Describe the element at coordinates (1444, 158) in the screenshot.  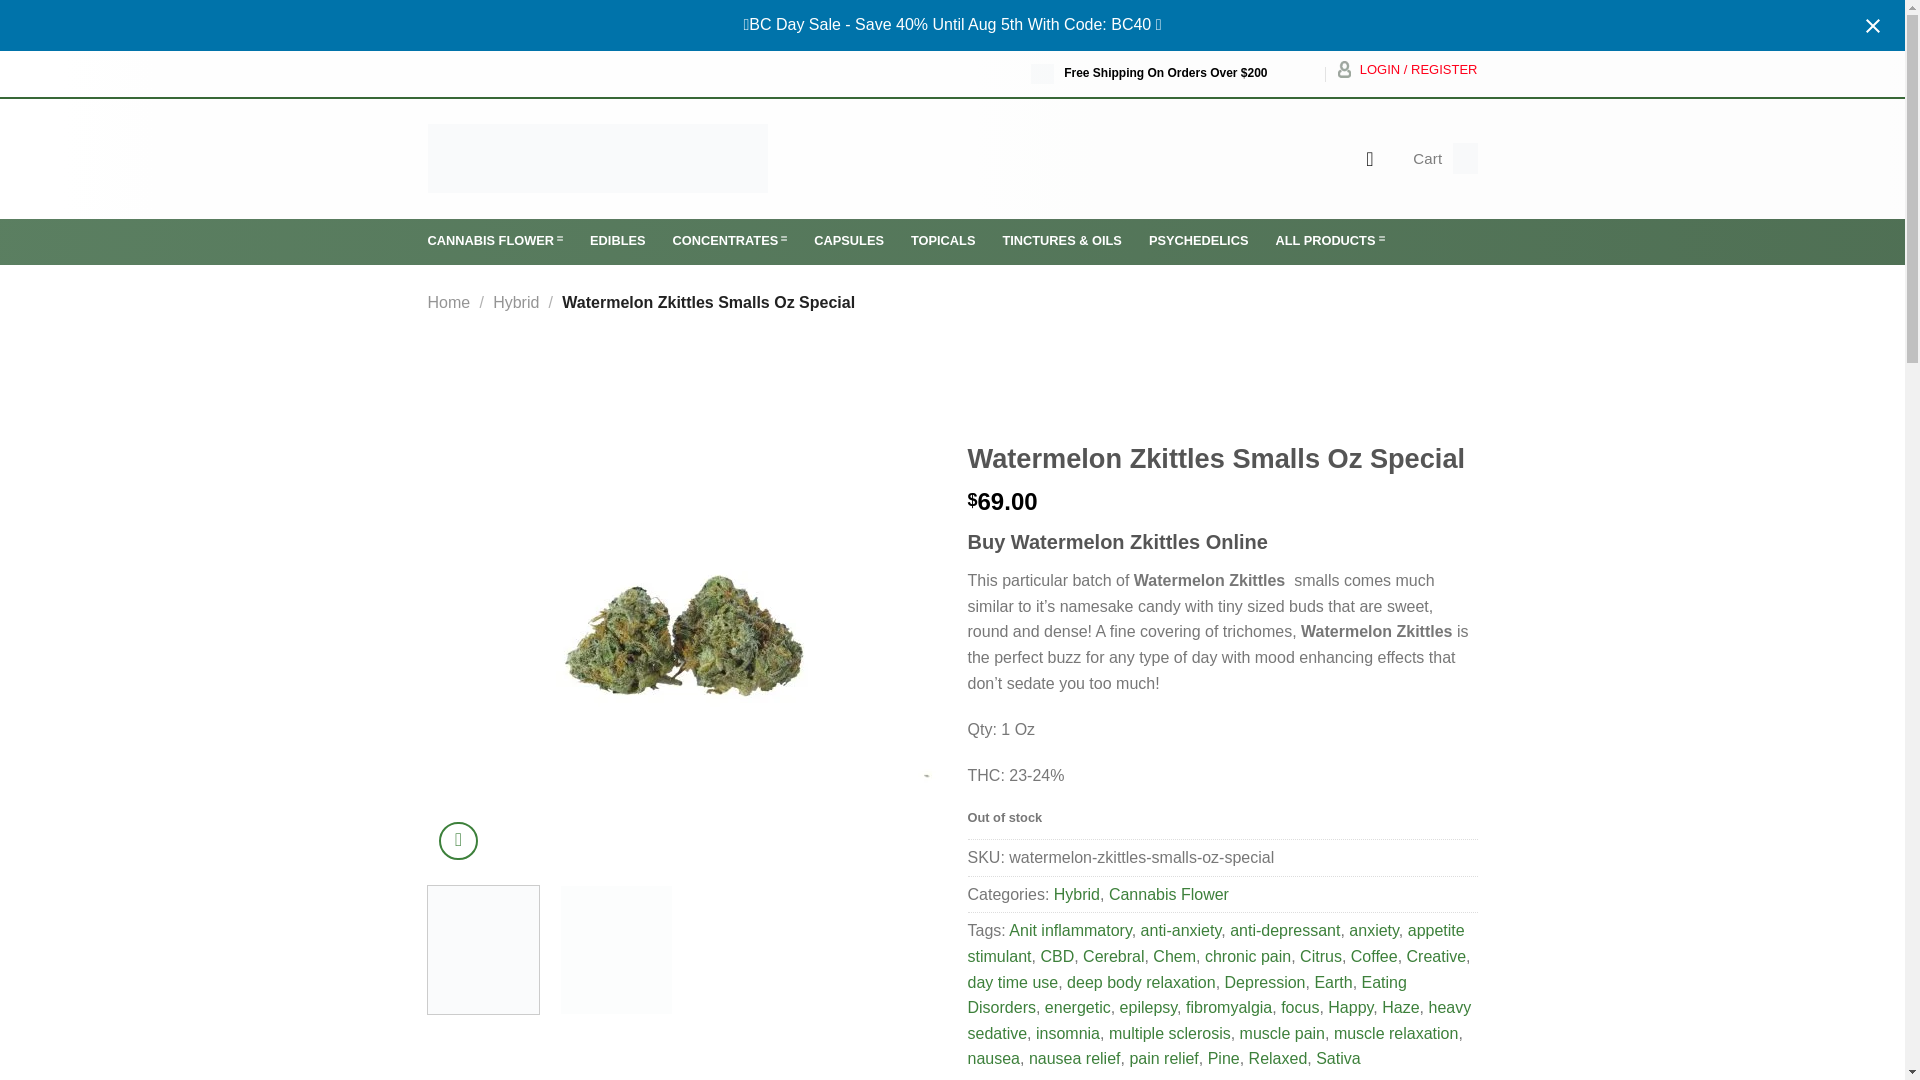
I see `Cart` at that location.